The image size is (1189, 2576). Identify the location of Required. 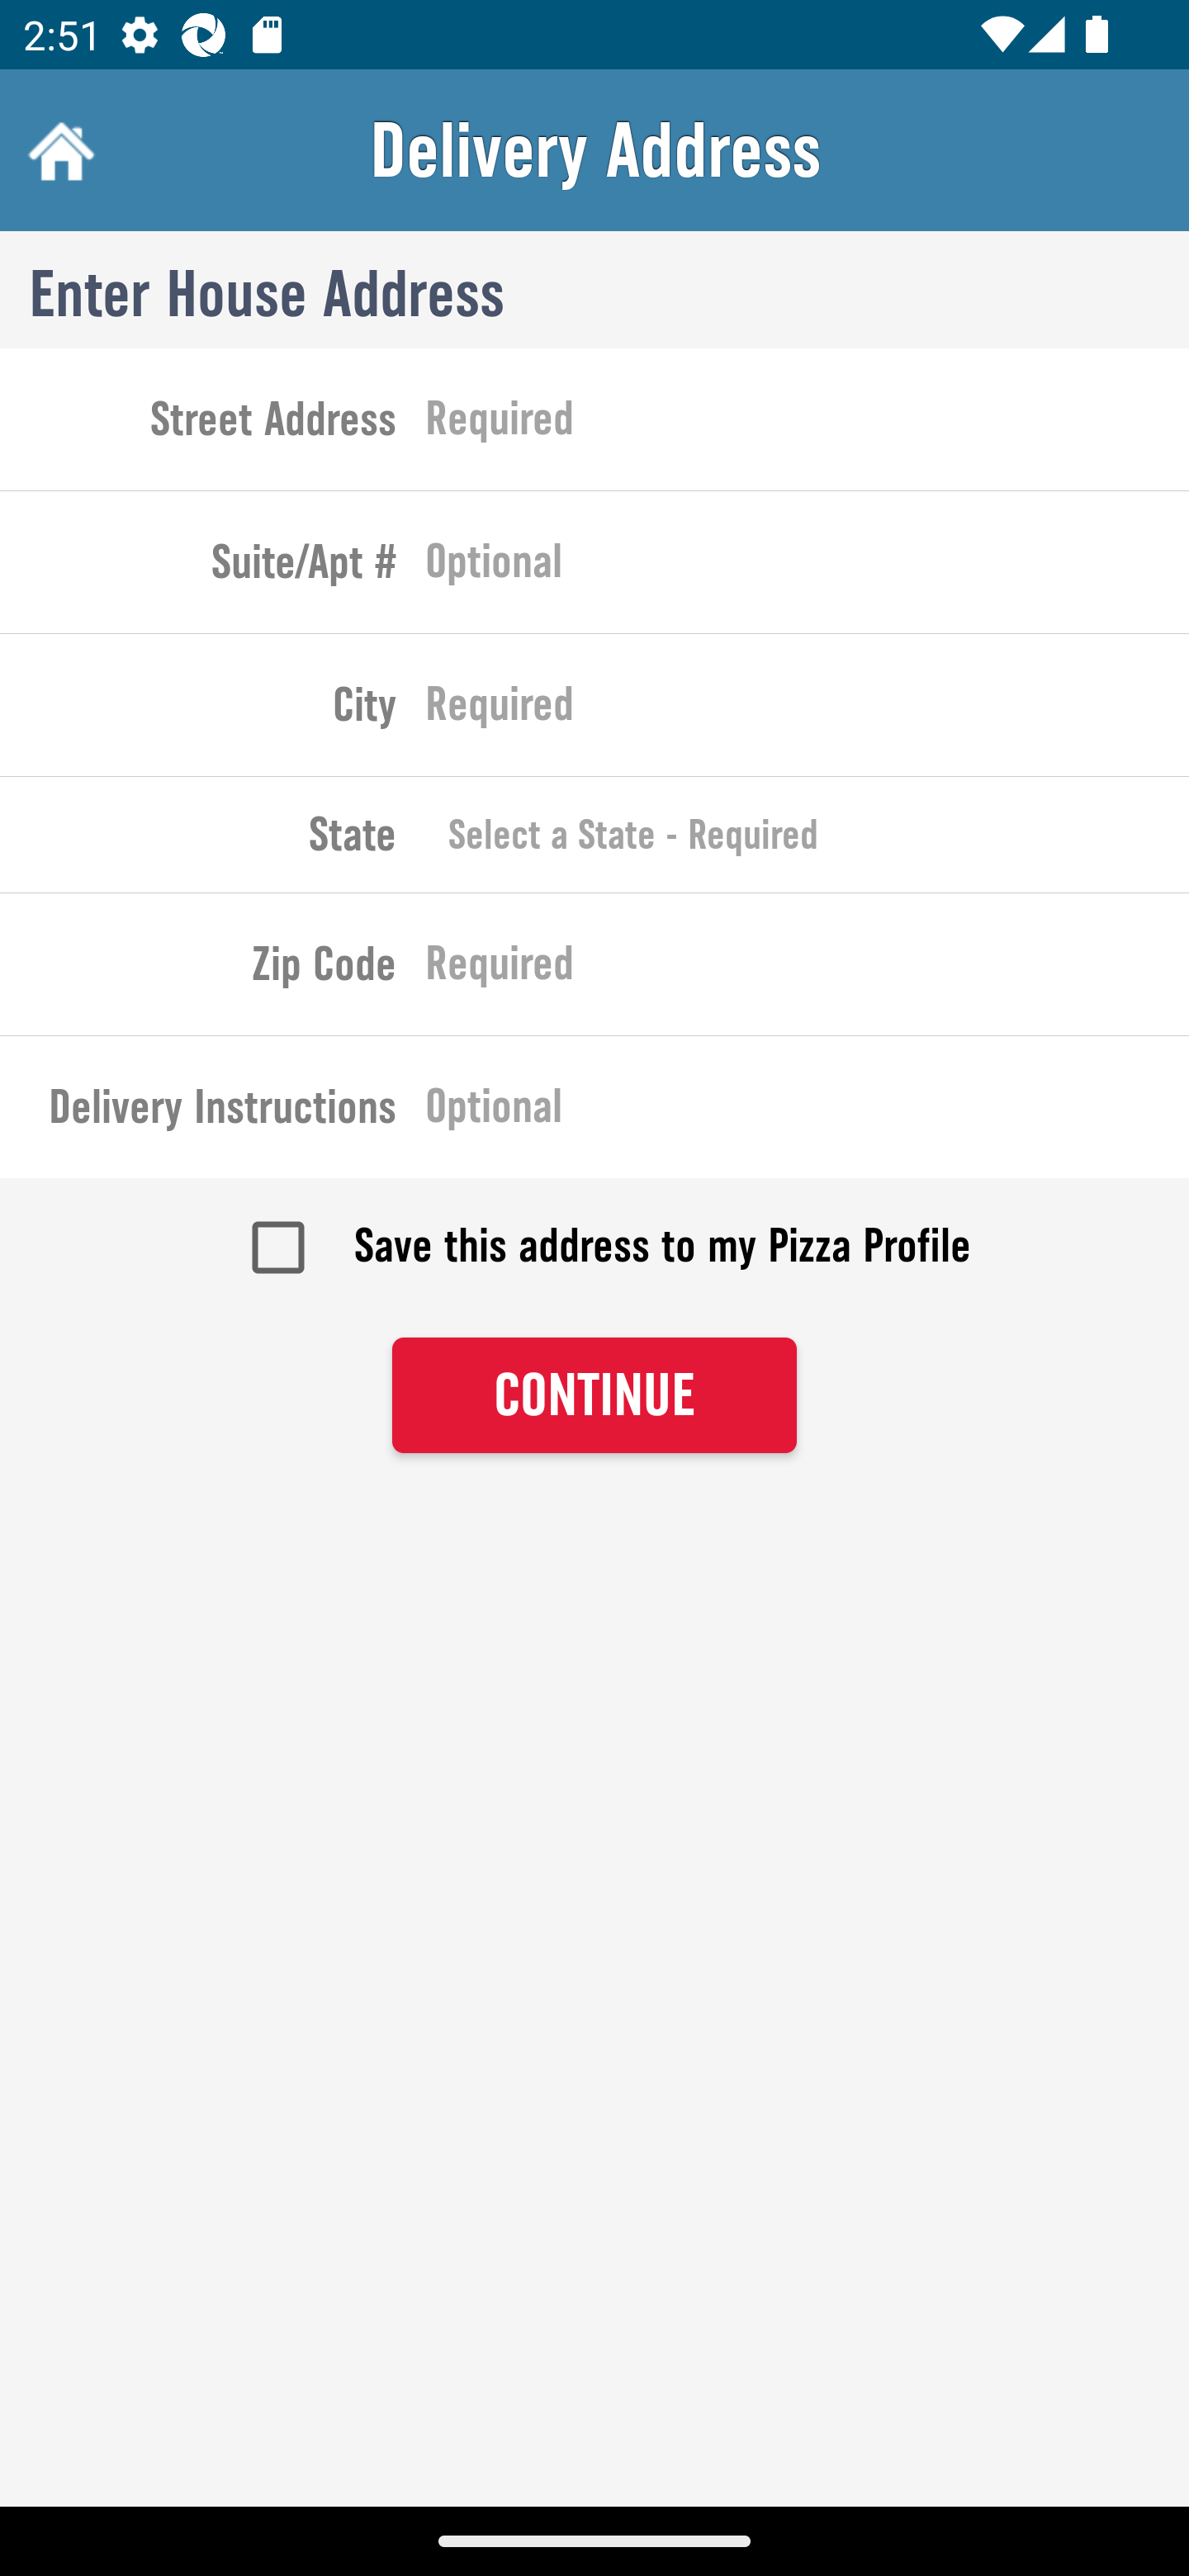
(808, 424).